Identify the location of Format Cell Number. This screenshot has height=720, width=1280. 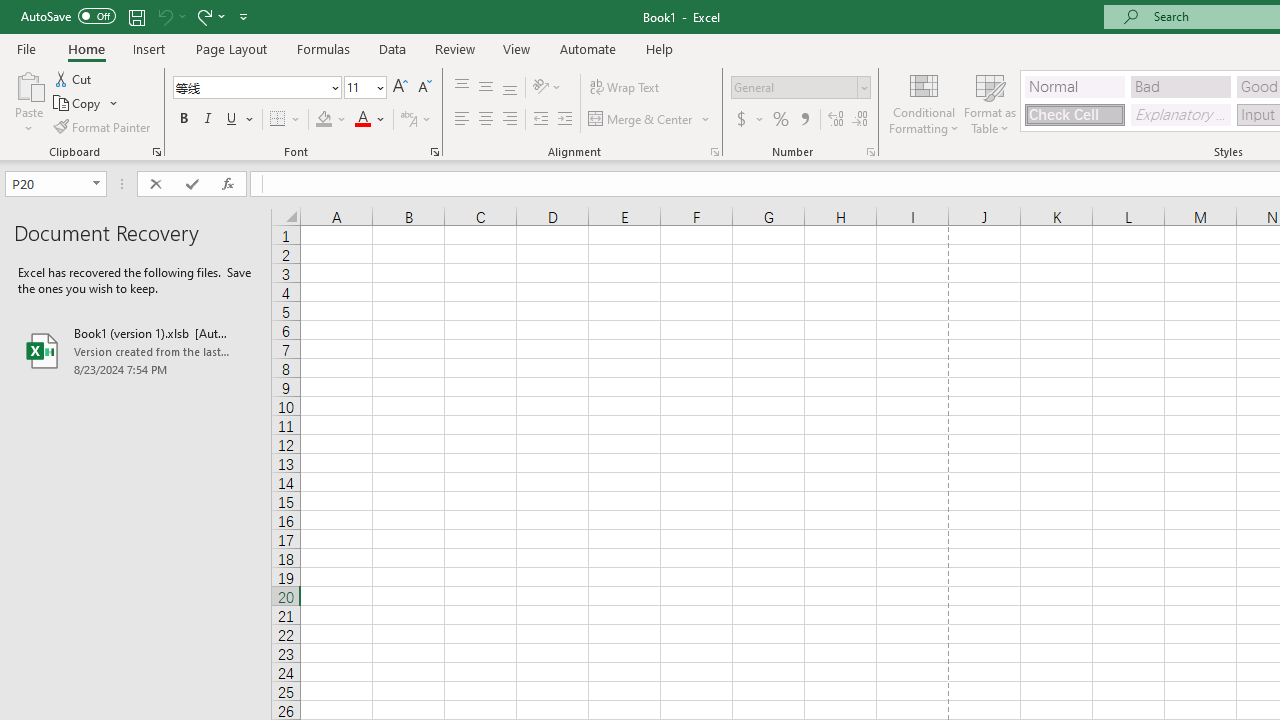
(870, 152).